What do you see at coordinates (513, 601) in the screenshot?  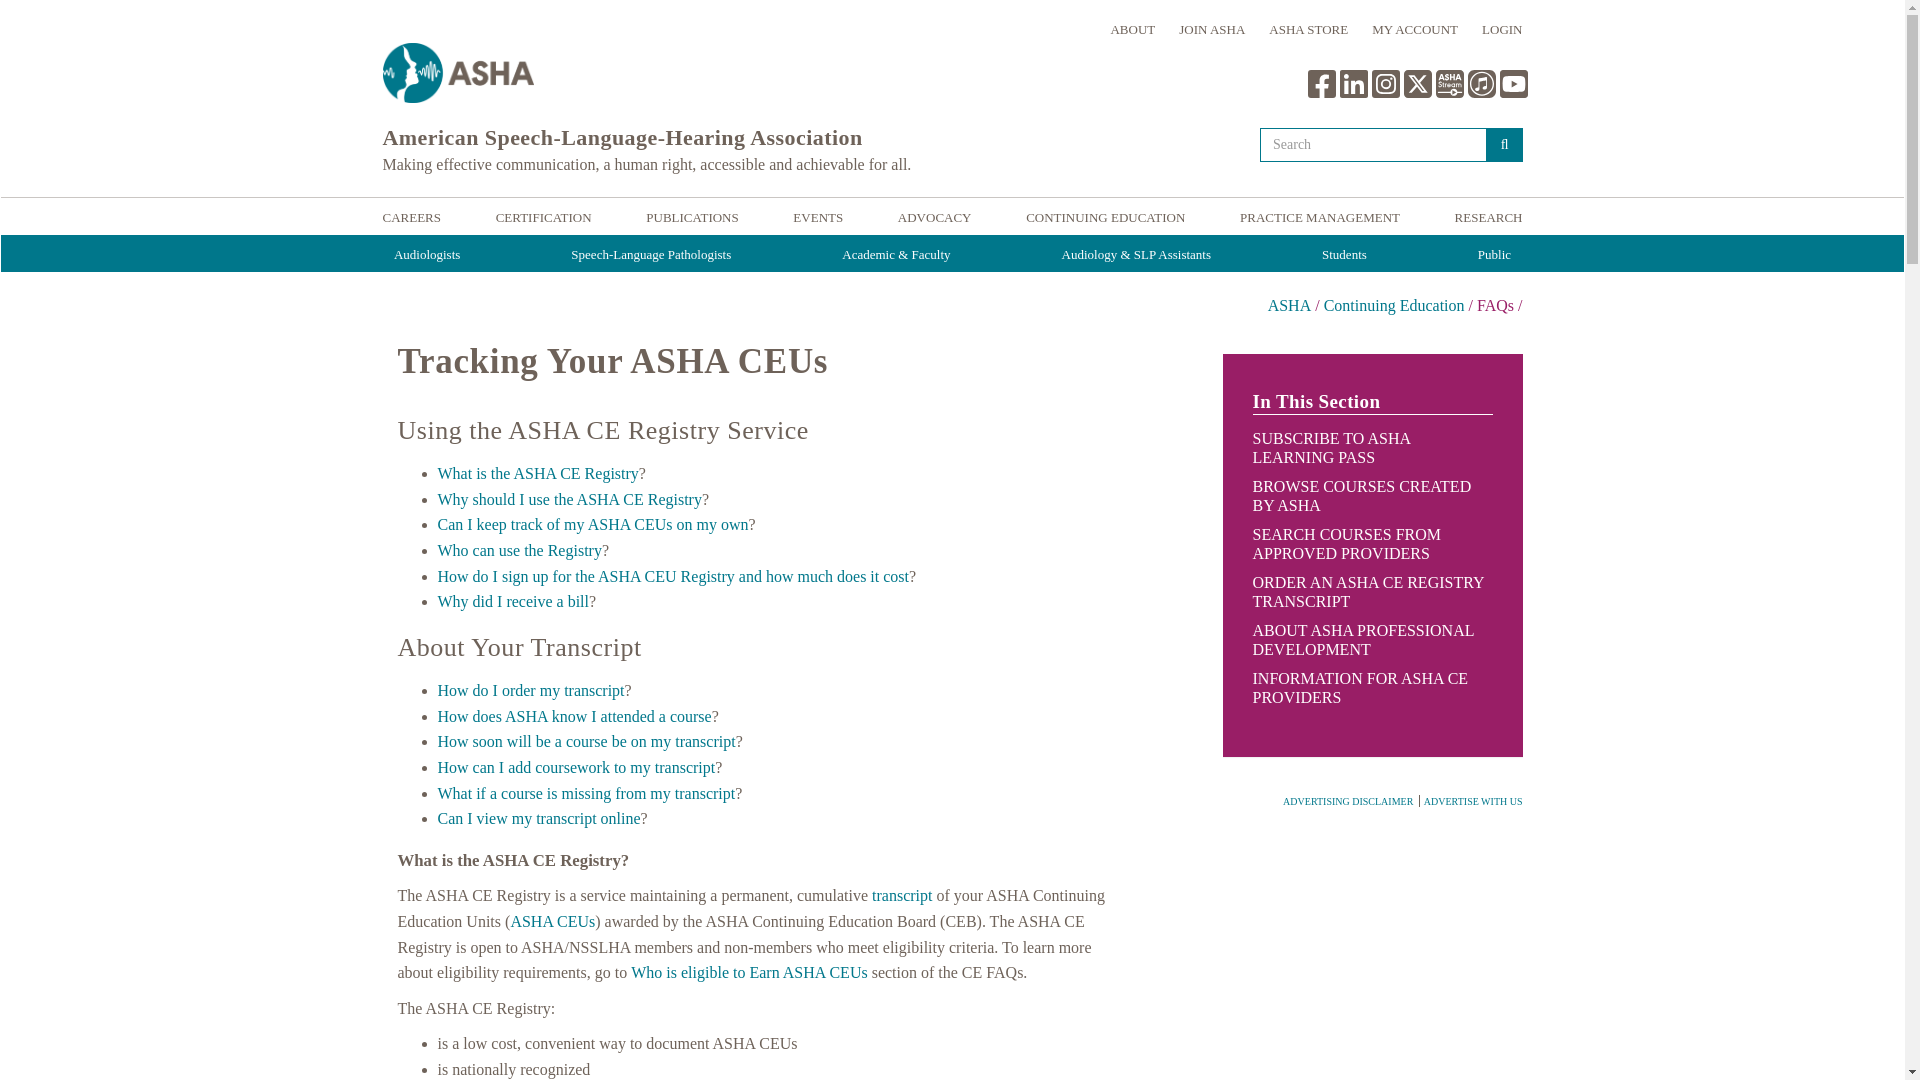 I see `Why did I receive a bill` at bounding box center [513, 601].